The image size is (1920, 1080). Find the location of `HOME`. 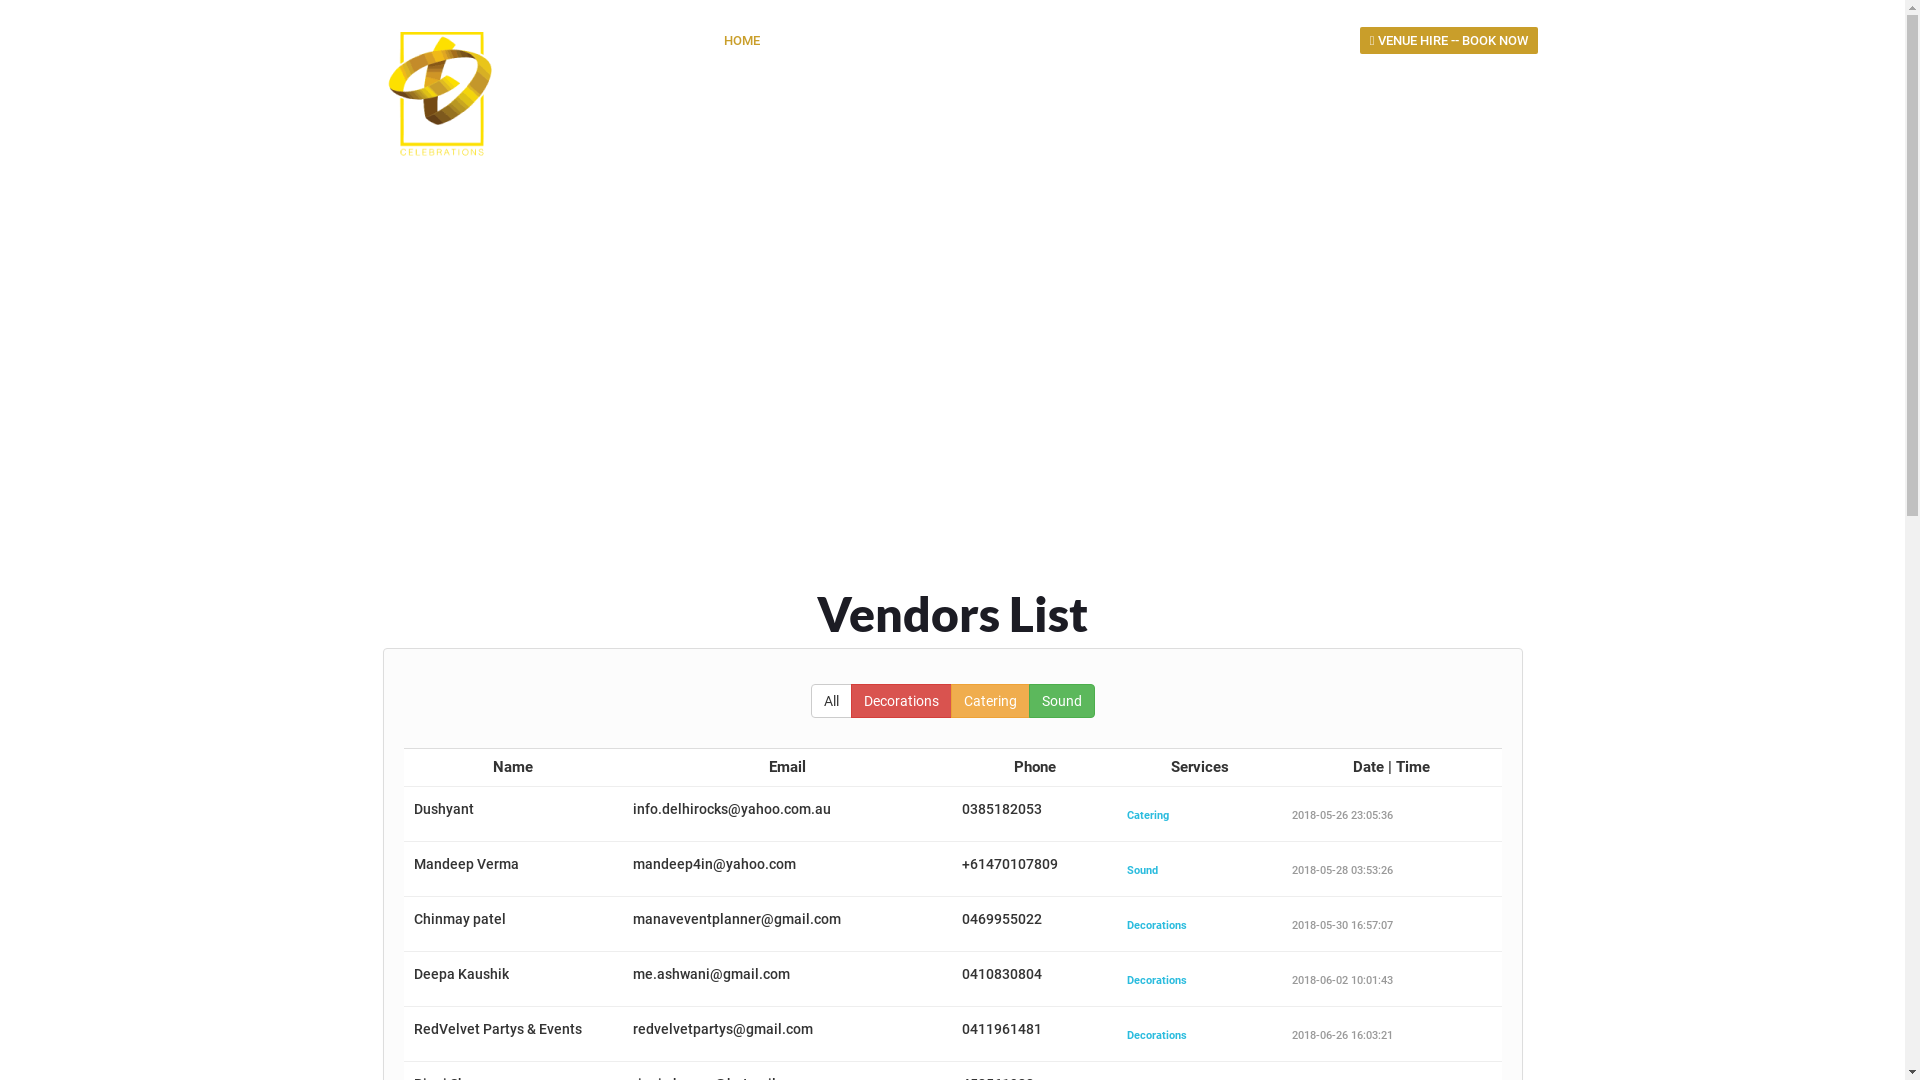

HOME is located at coordinates (742, 40).